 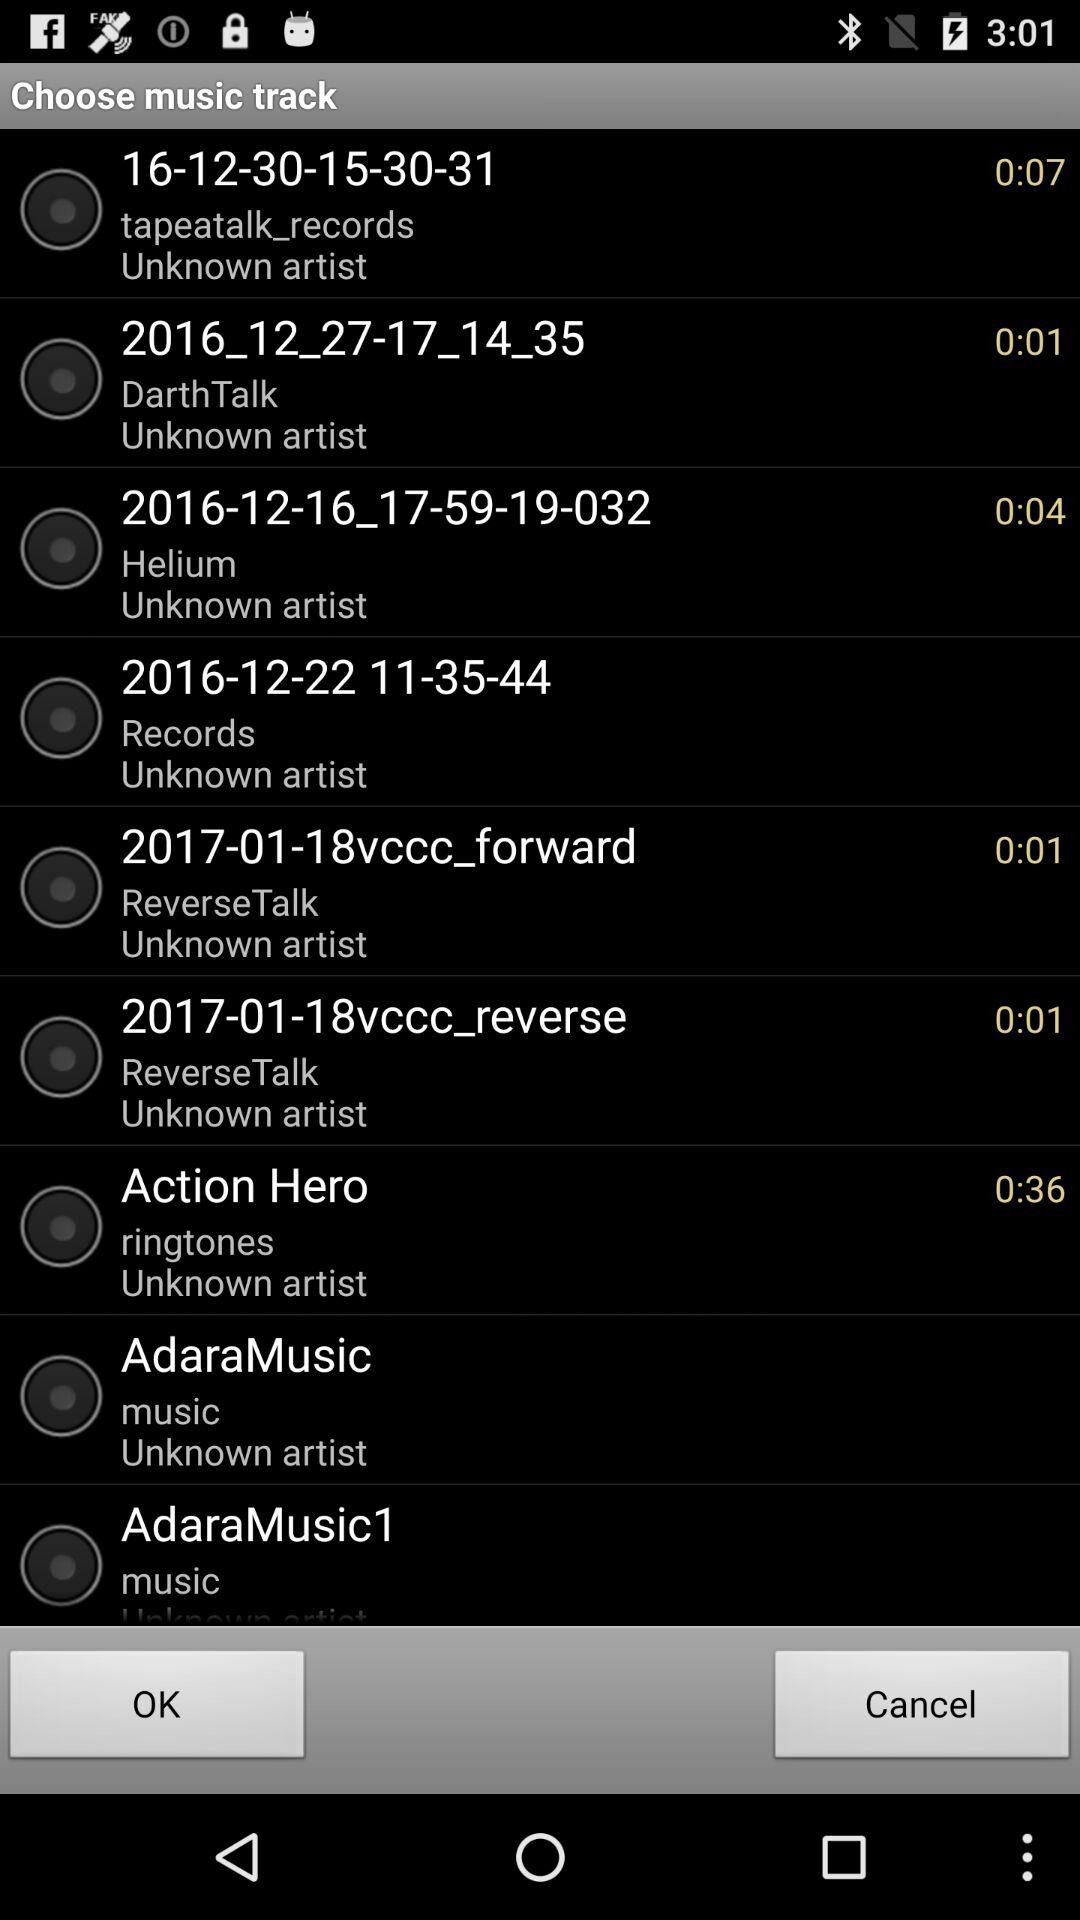 What do you see at coordinates (922, 1710) in the screenshot?
I see `press the cancel item` at bounding box center [922, 1710].